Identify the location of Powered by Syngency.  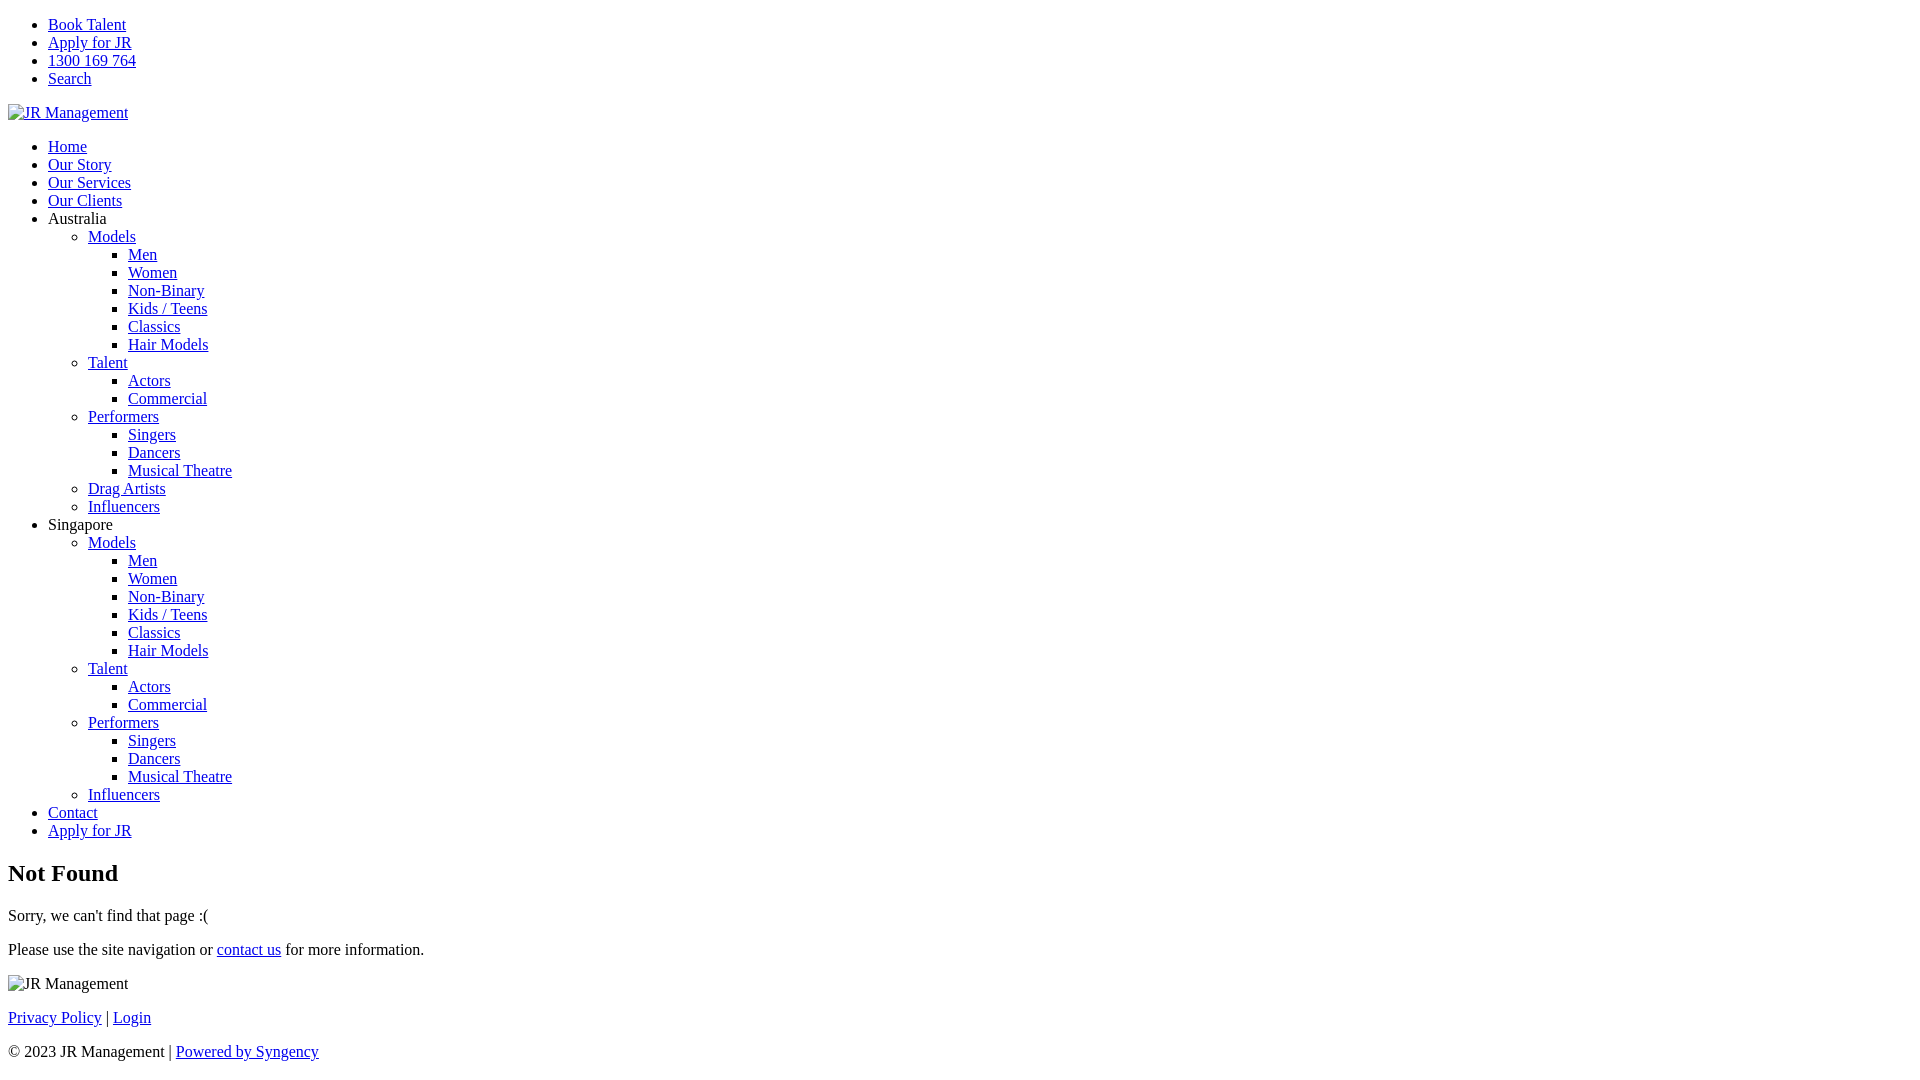
(248, 1052).